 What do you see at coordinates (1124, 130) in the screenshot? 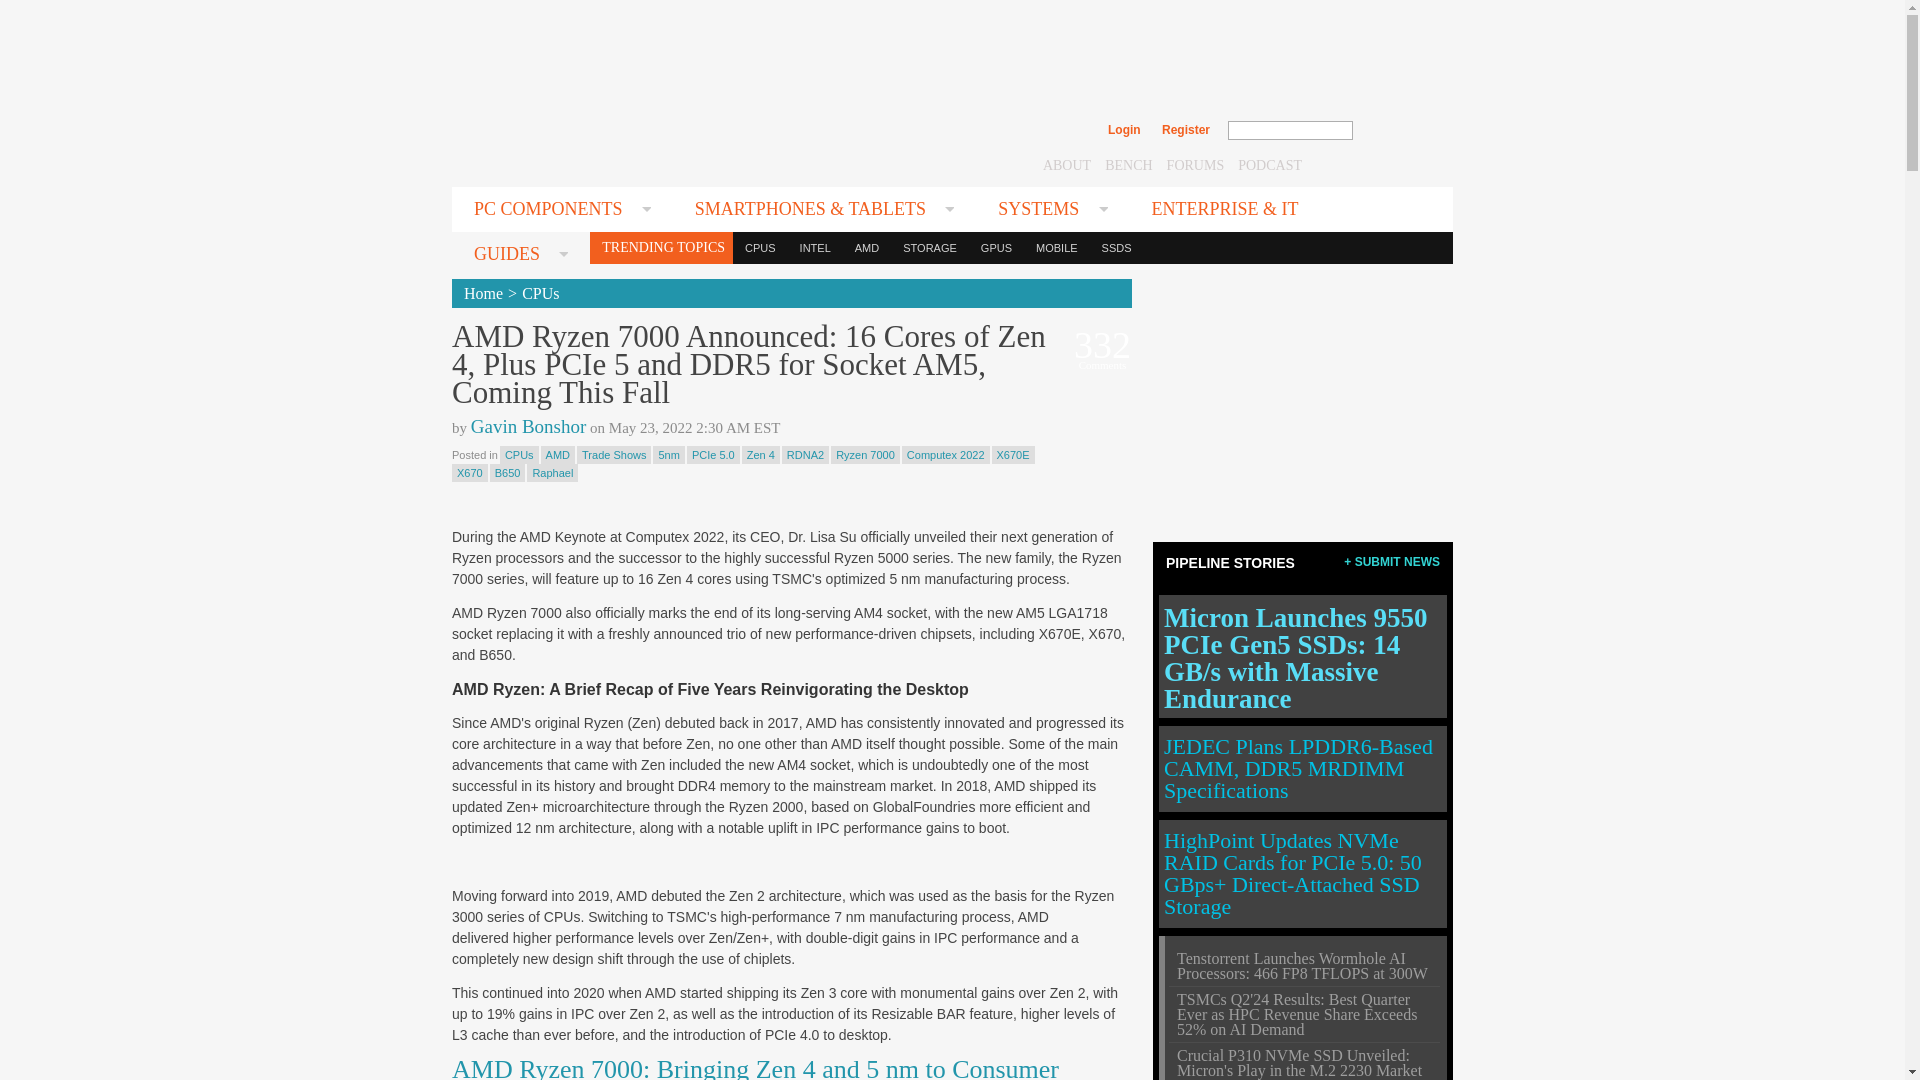
I see `Login` at bounding box center [1124, 130].